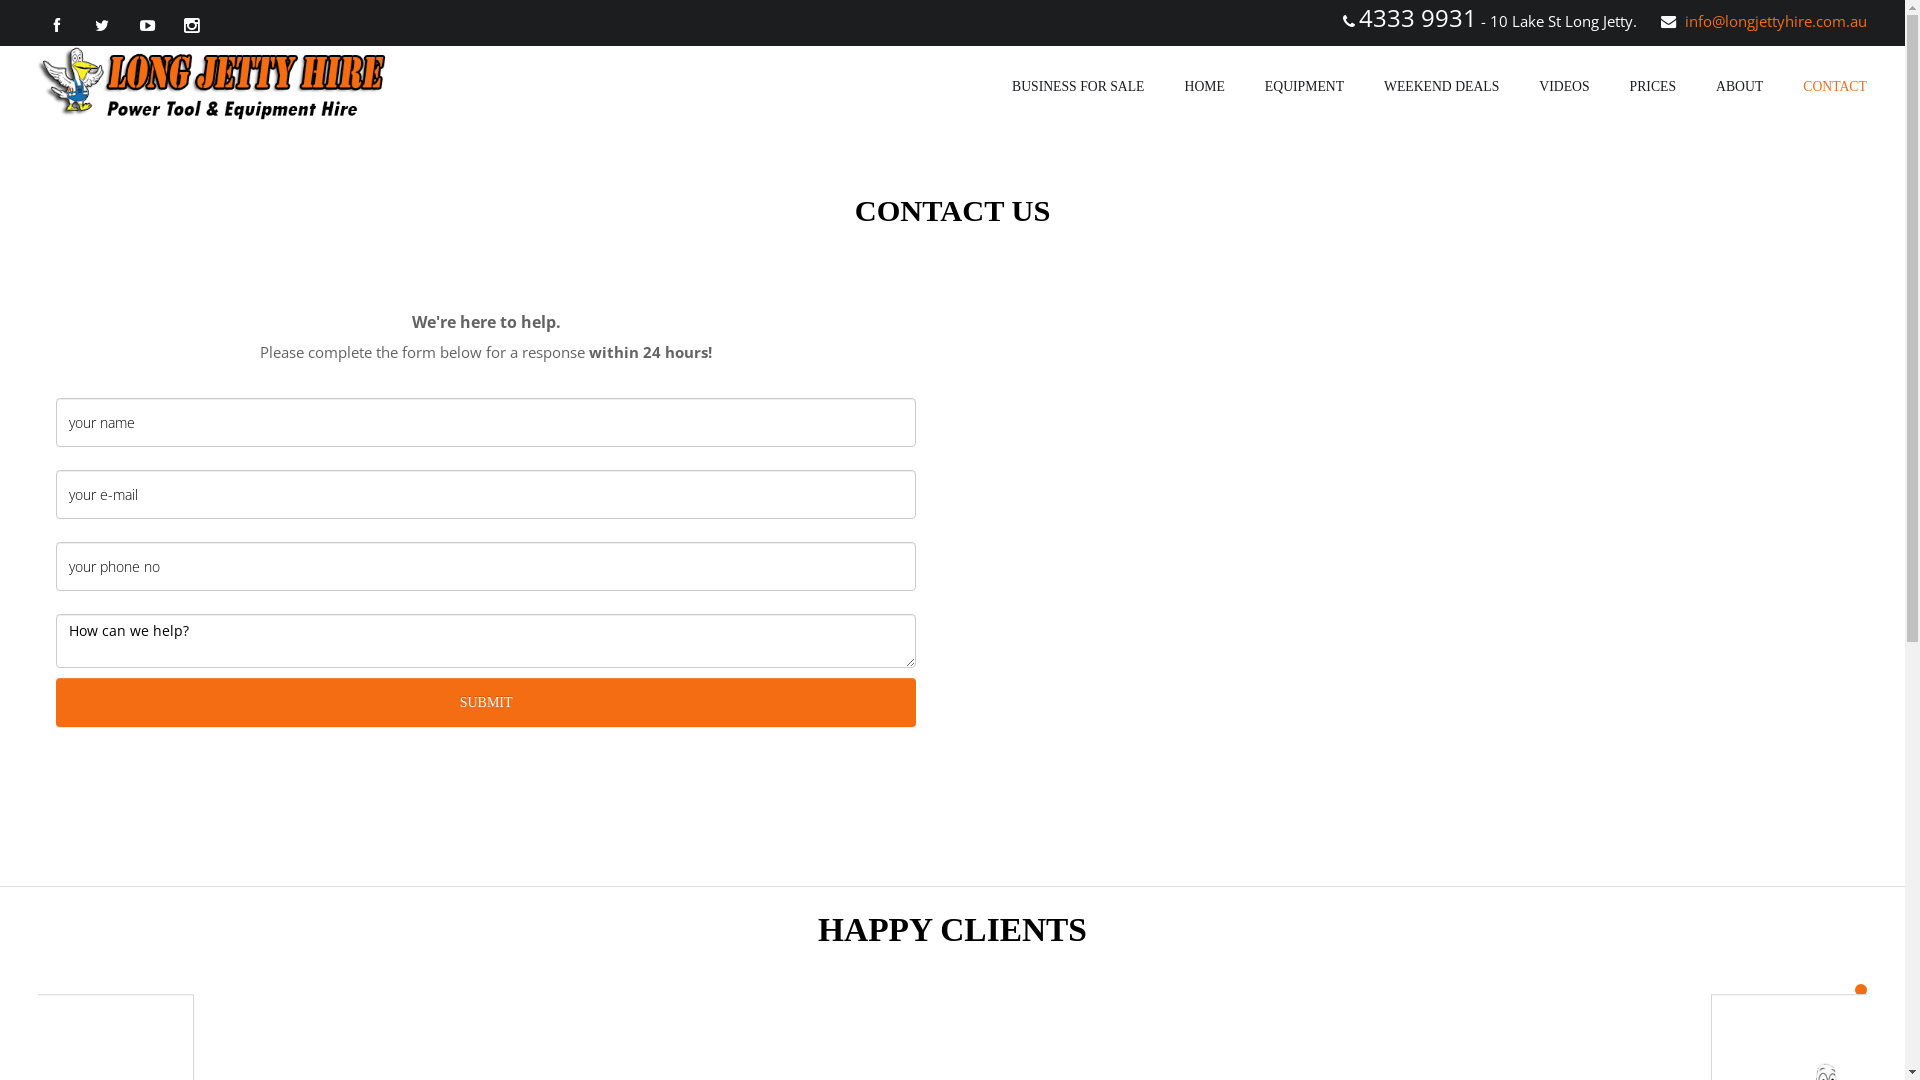  Describe the element at coordinates (1204, 87) in the screenshot. I see `HOME` at that location.